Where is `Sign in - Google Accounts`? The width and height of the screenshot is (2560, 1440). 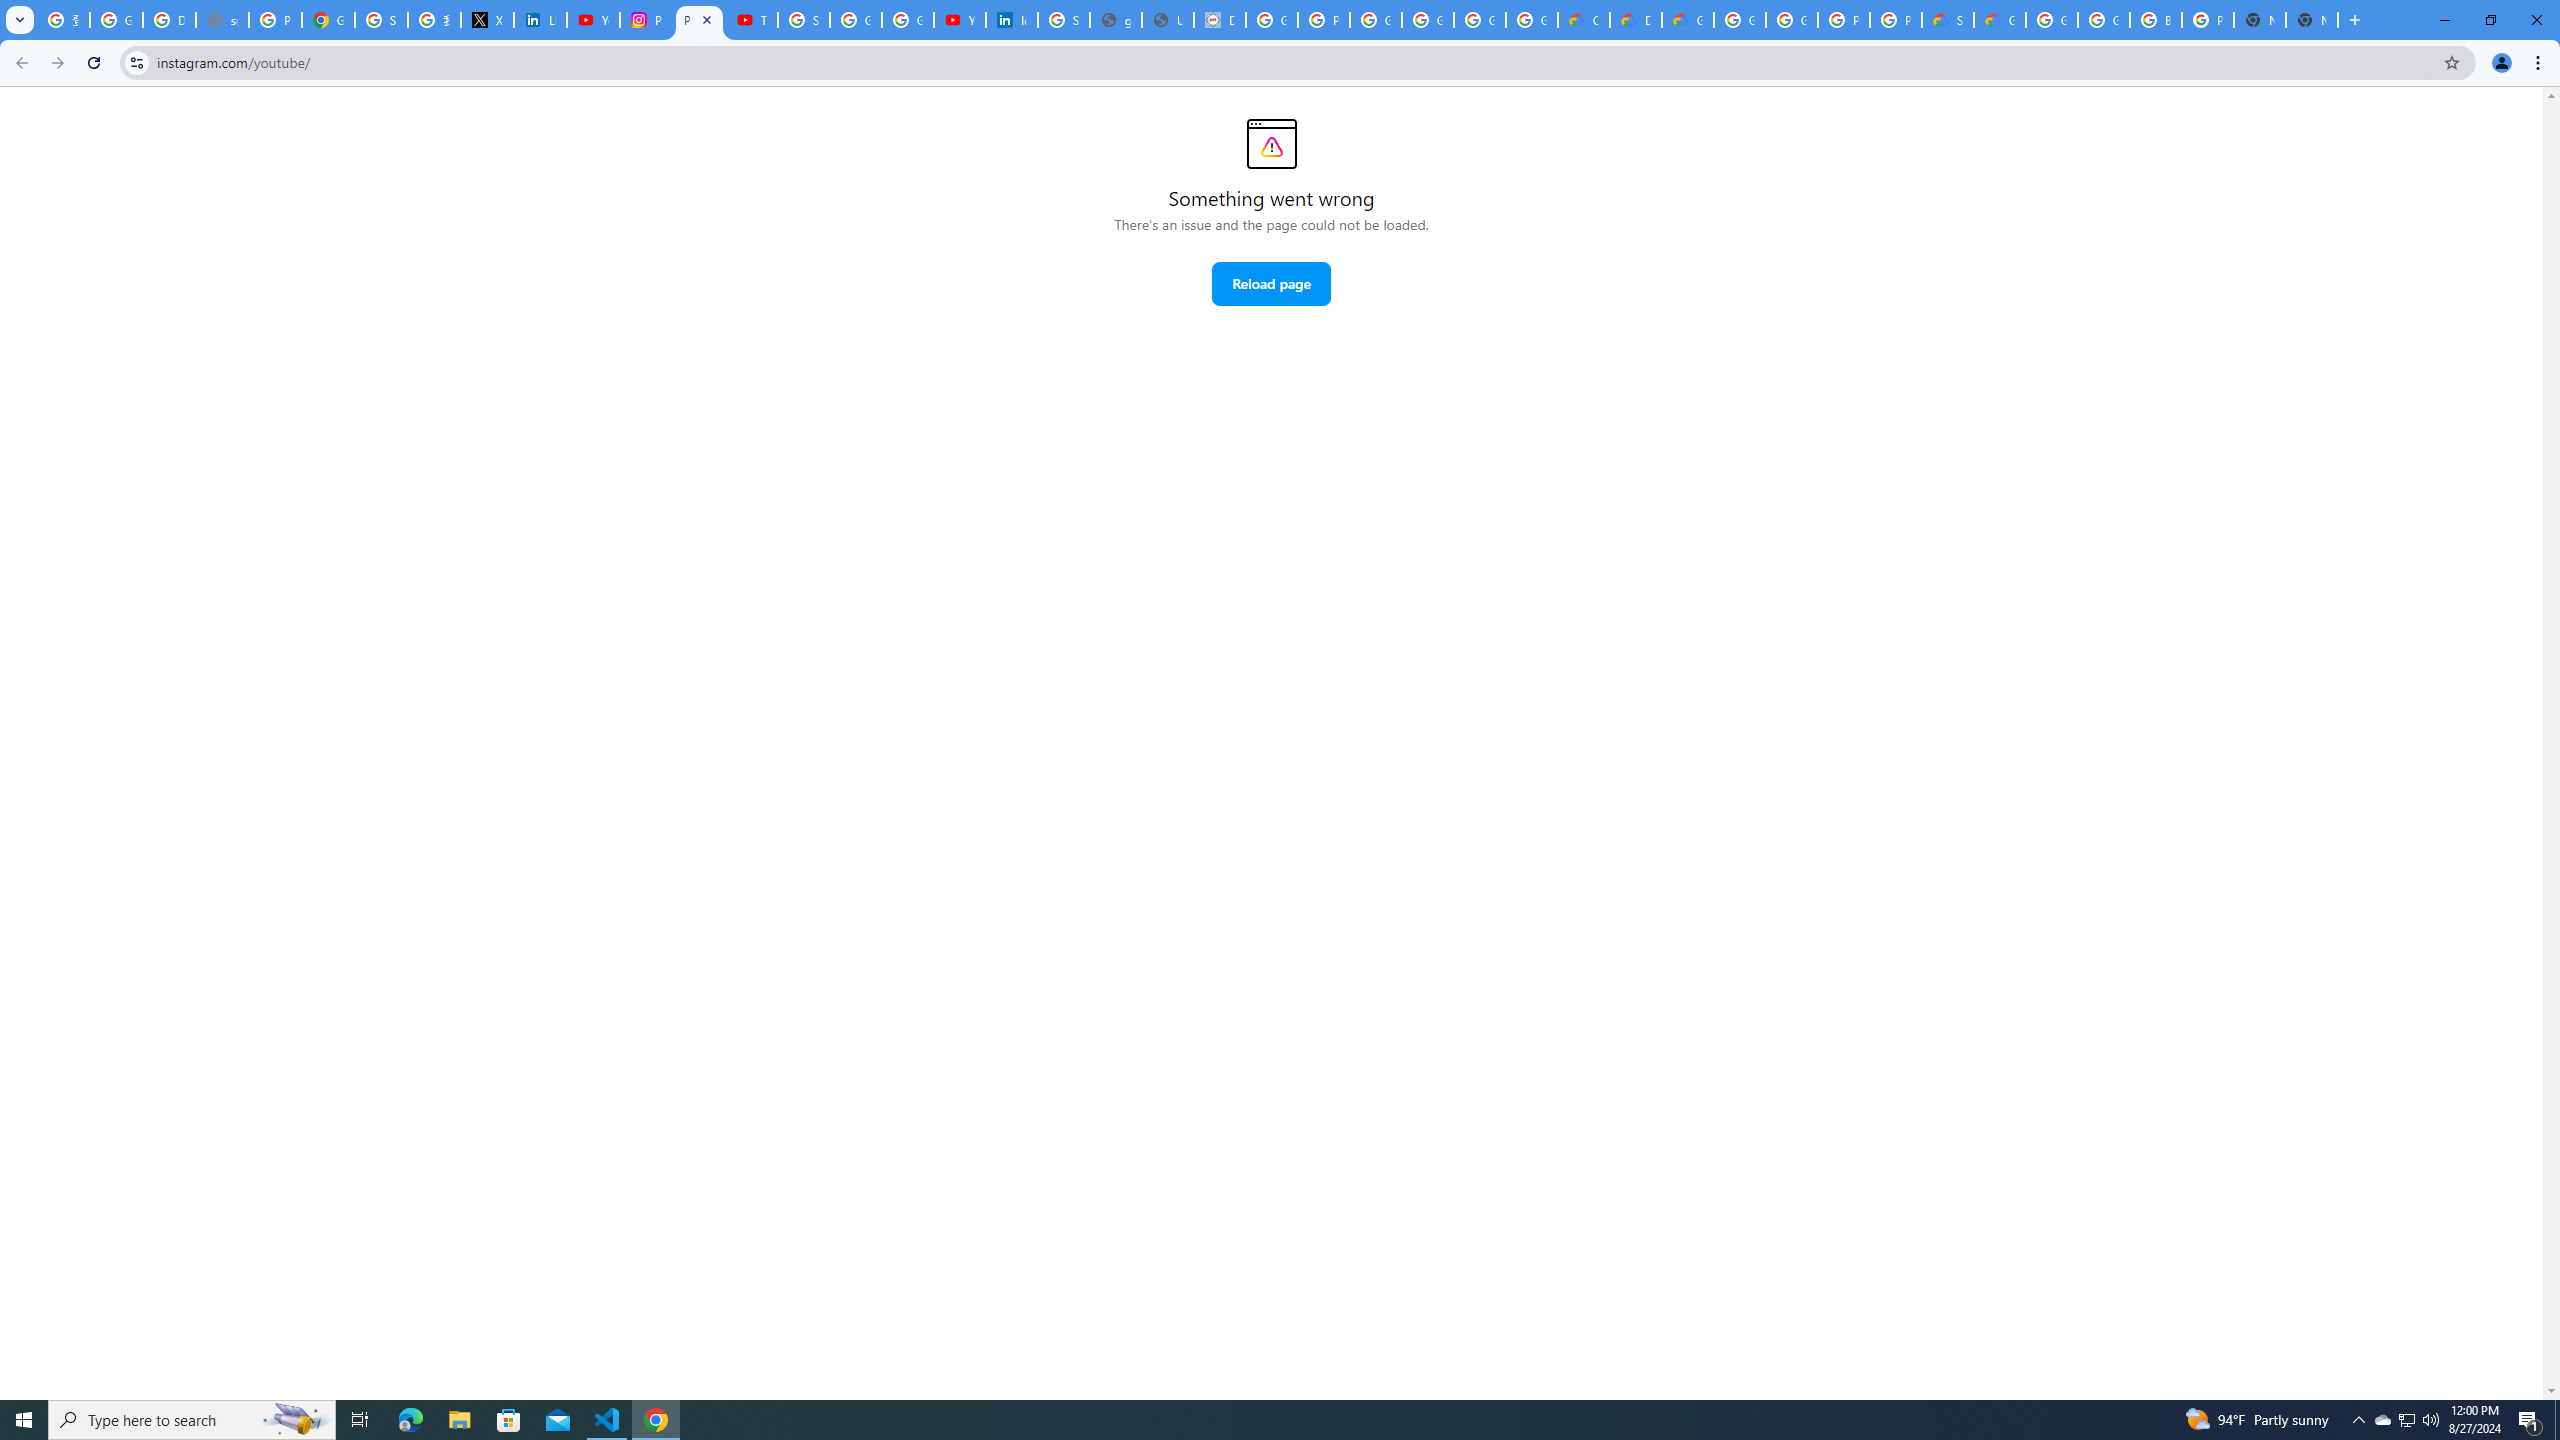 Sign in - Google Accounts is located at coordinates (804, 20).